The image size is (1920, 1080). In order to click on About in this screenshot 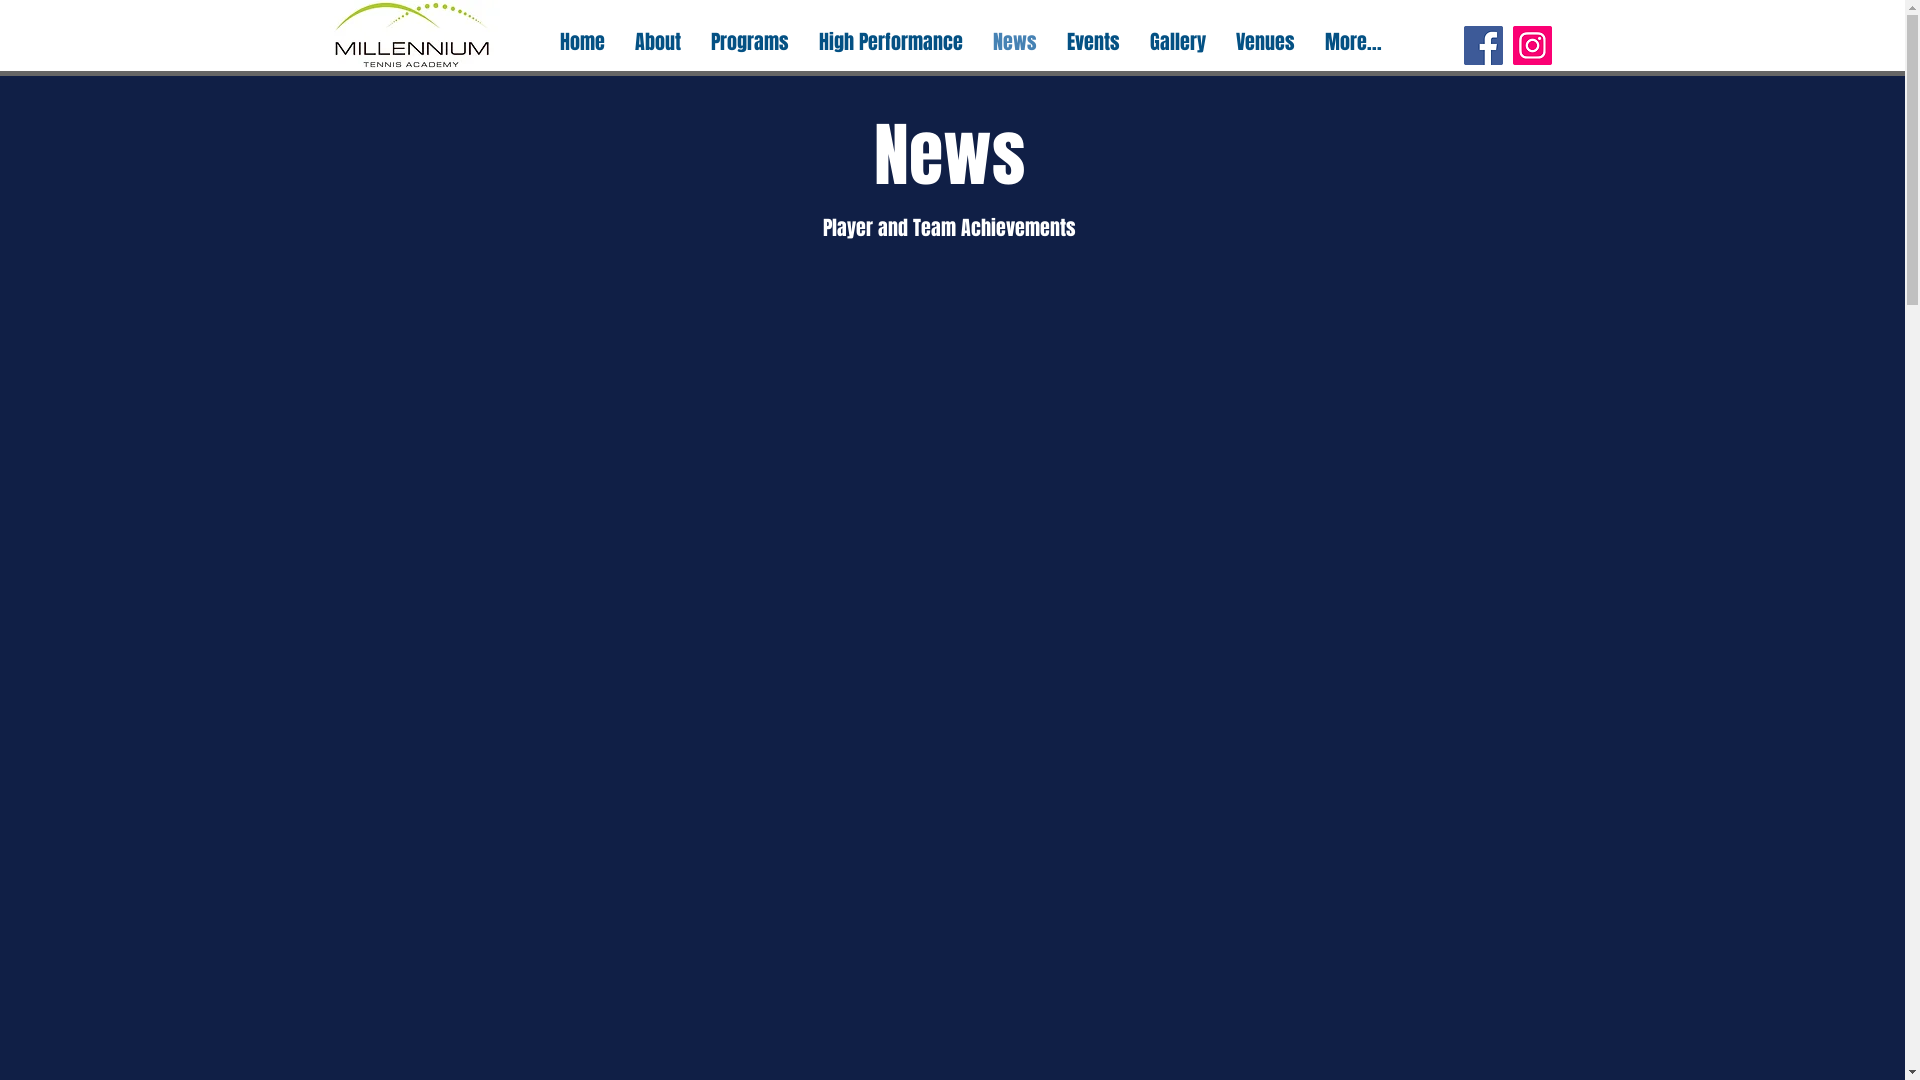, I will do `click(658, 42)`.